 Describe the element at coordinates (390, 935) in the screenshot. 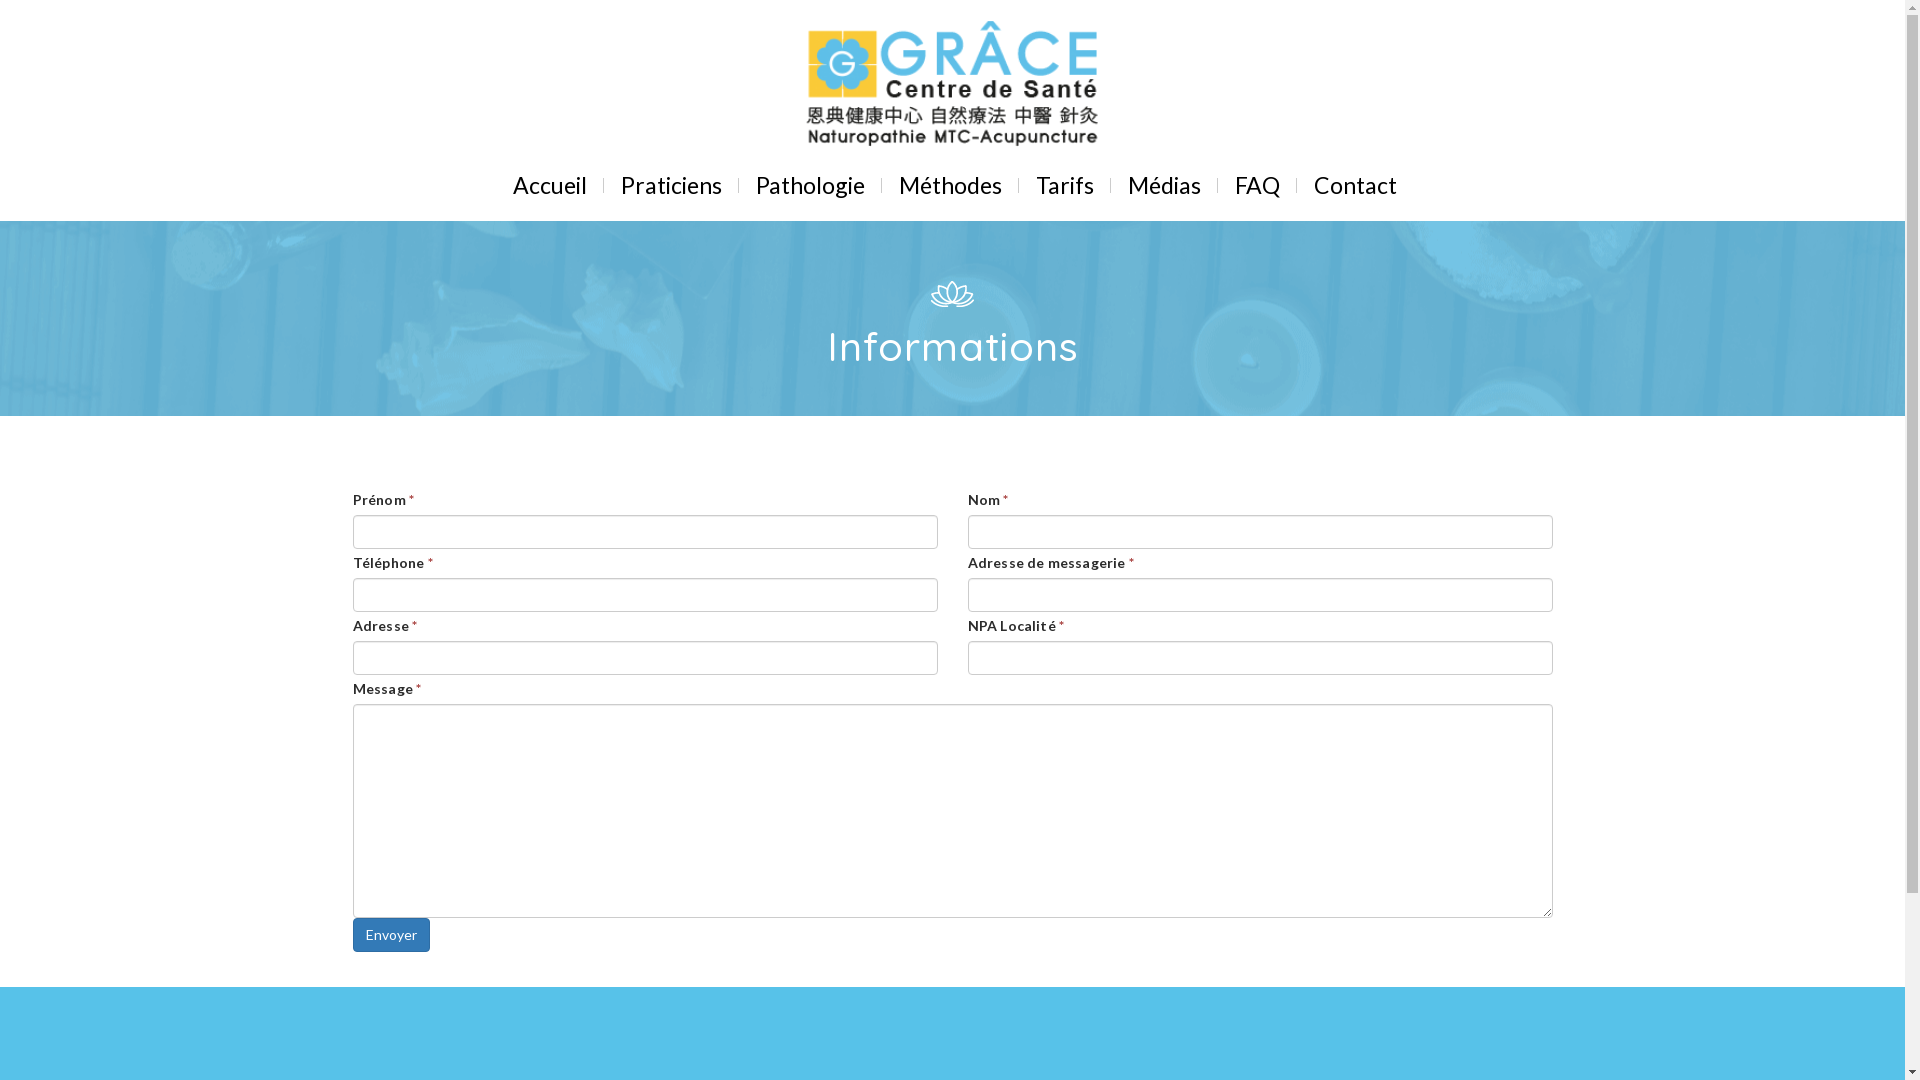

I see `Envoyer` at that location.